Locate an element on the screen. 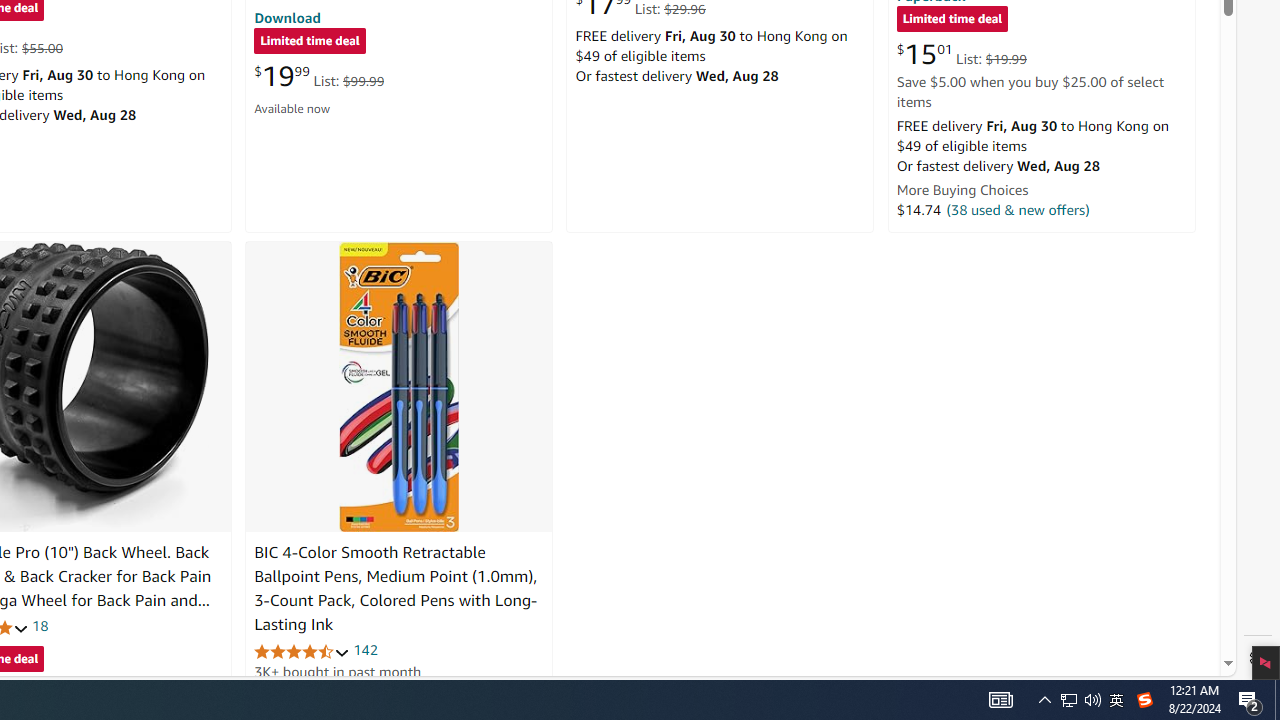 This screenshot has width=1280, height=720. $19.99 List: $99.99 is located at coordinates (319, 76).